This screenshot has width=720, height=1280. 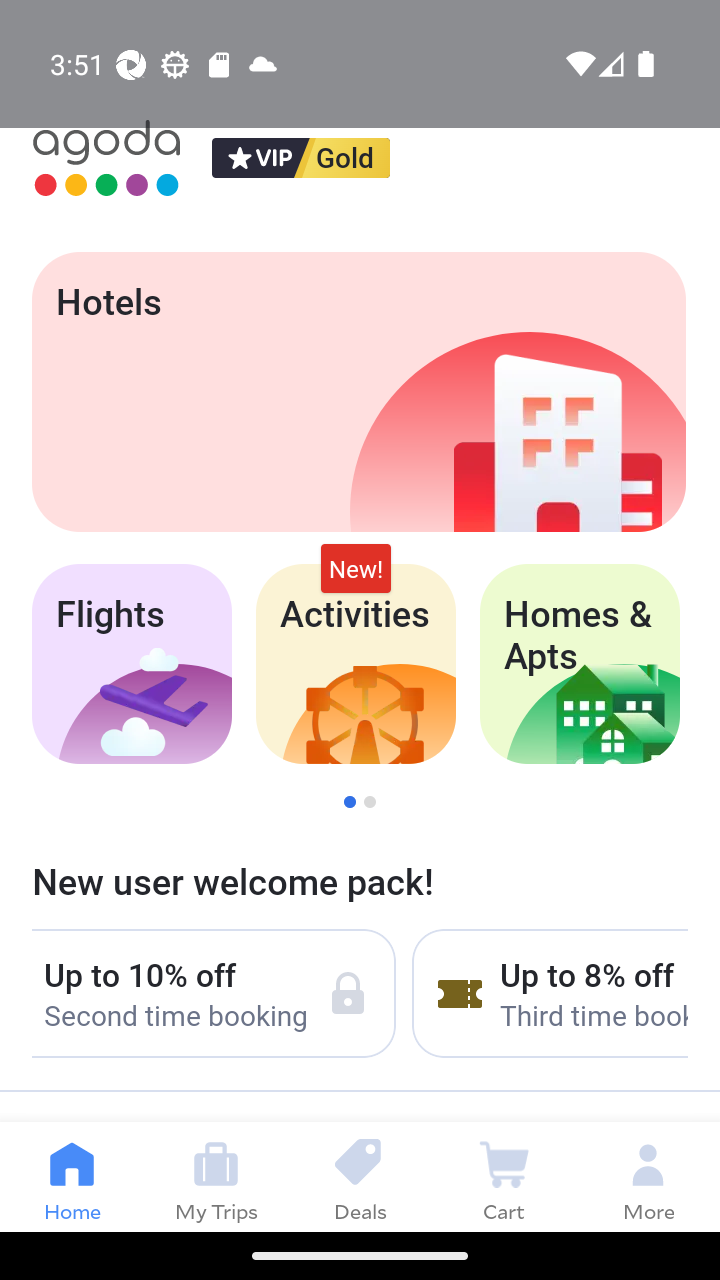 I want to click on Activities, so click(x=356, y=664).